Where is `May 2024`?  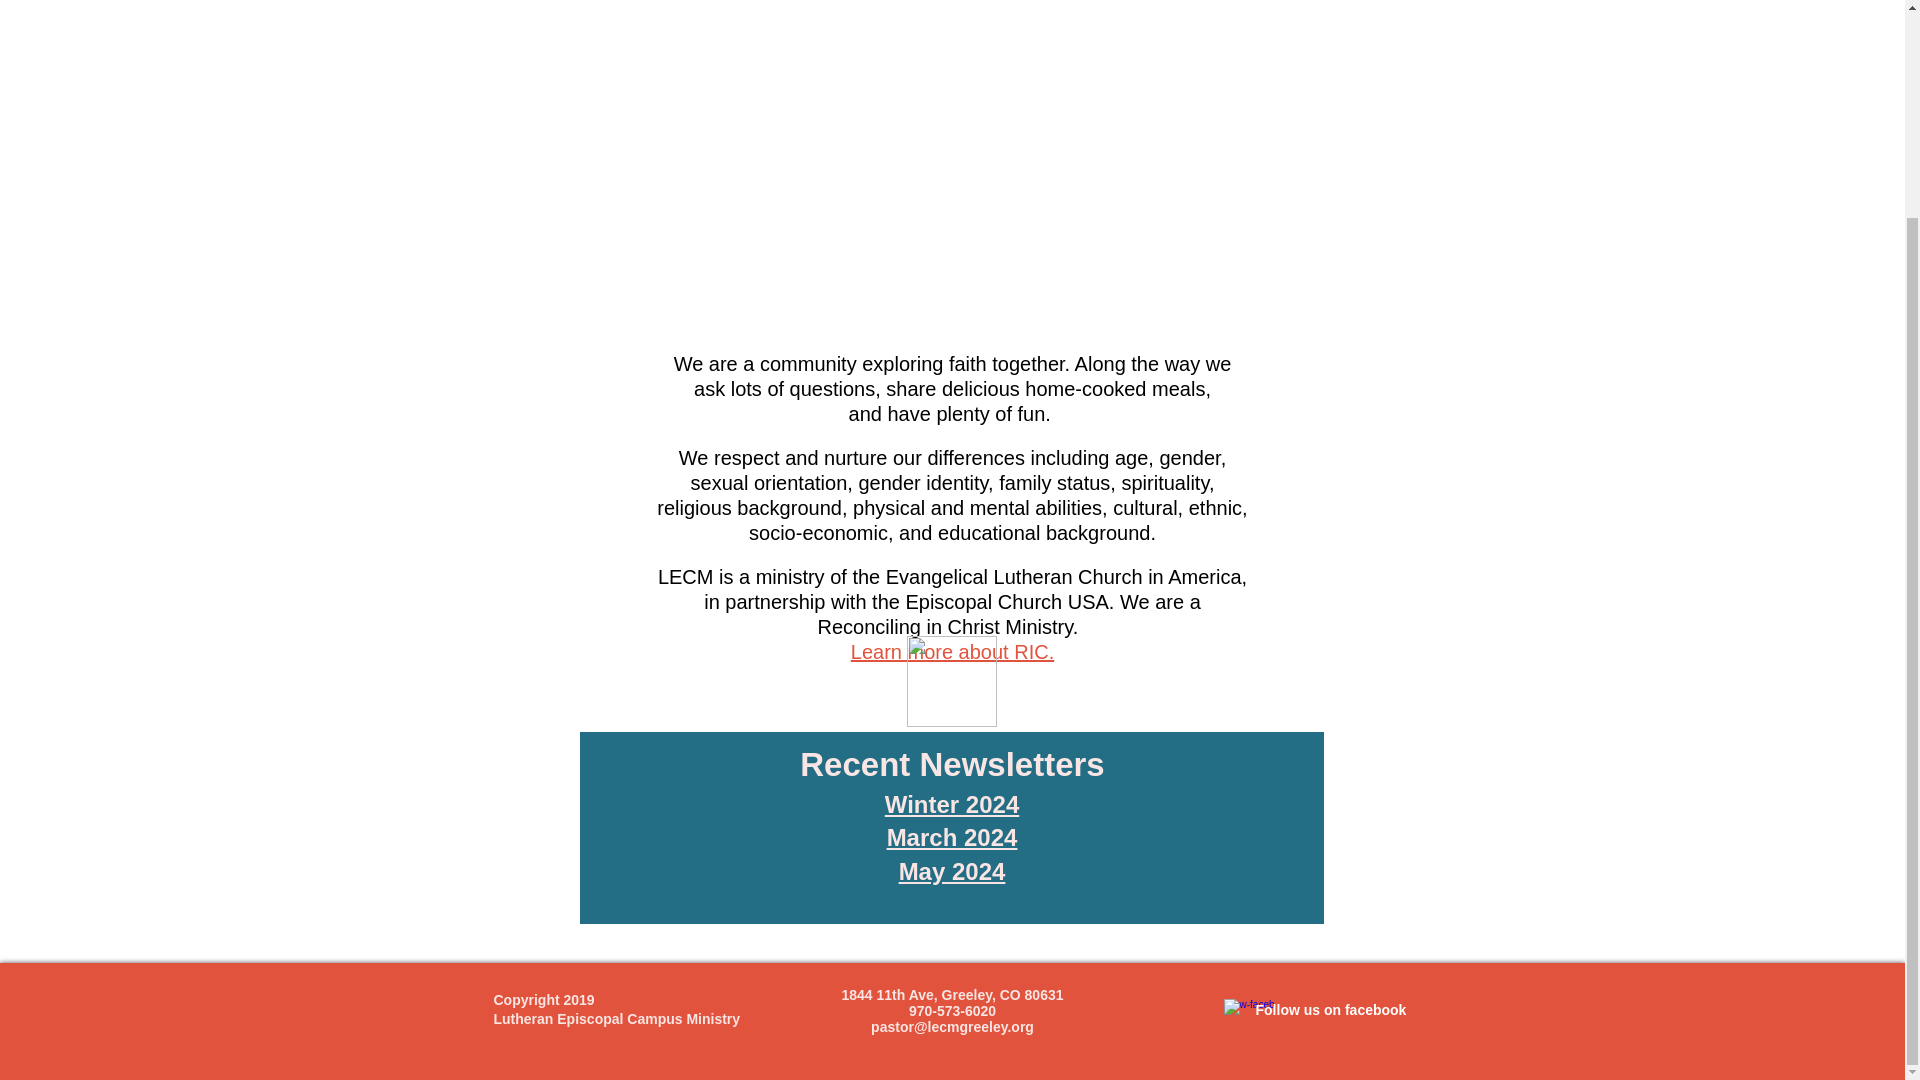
May 2024 is located at coordinates (952, 870).